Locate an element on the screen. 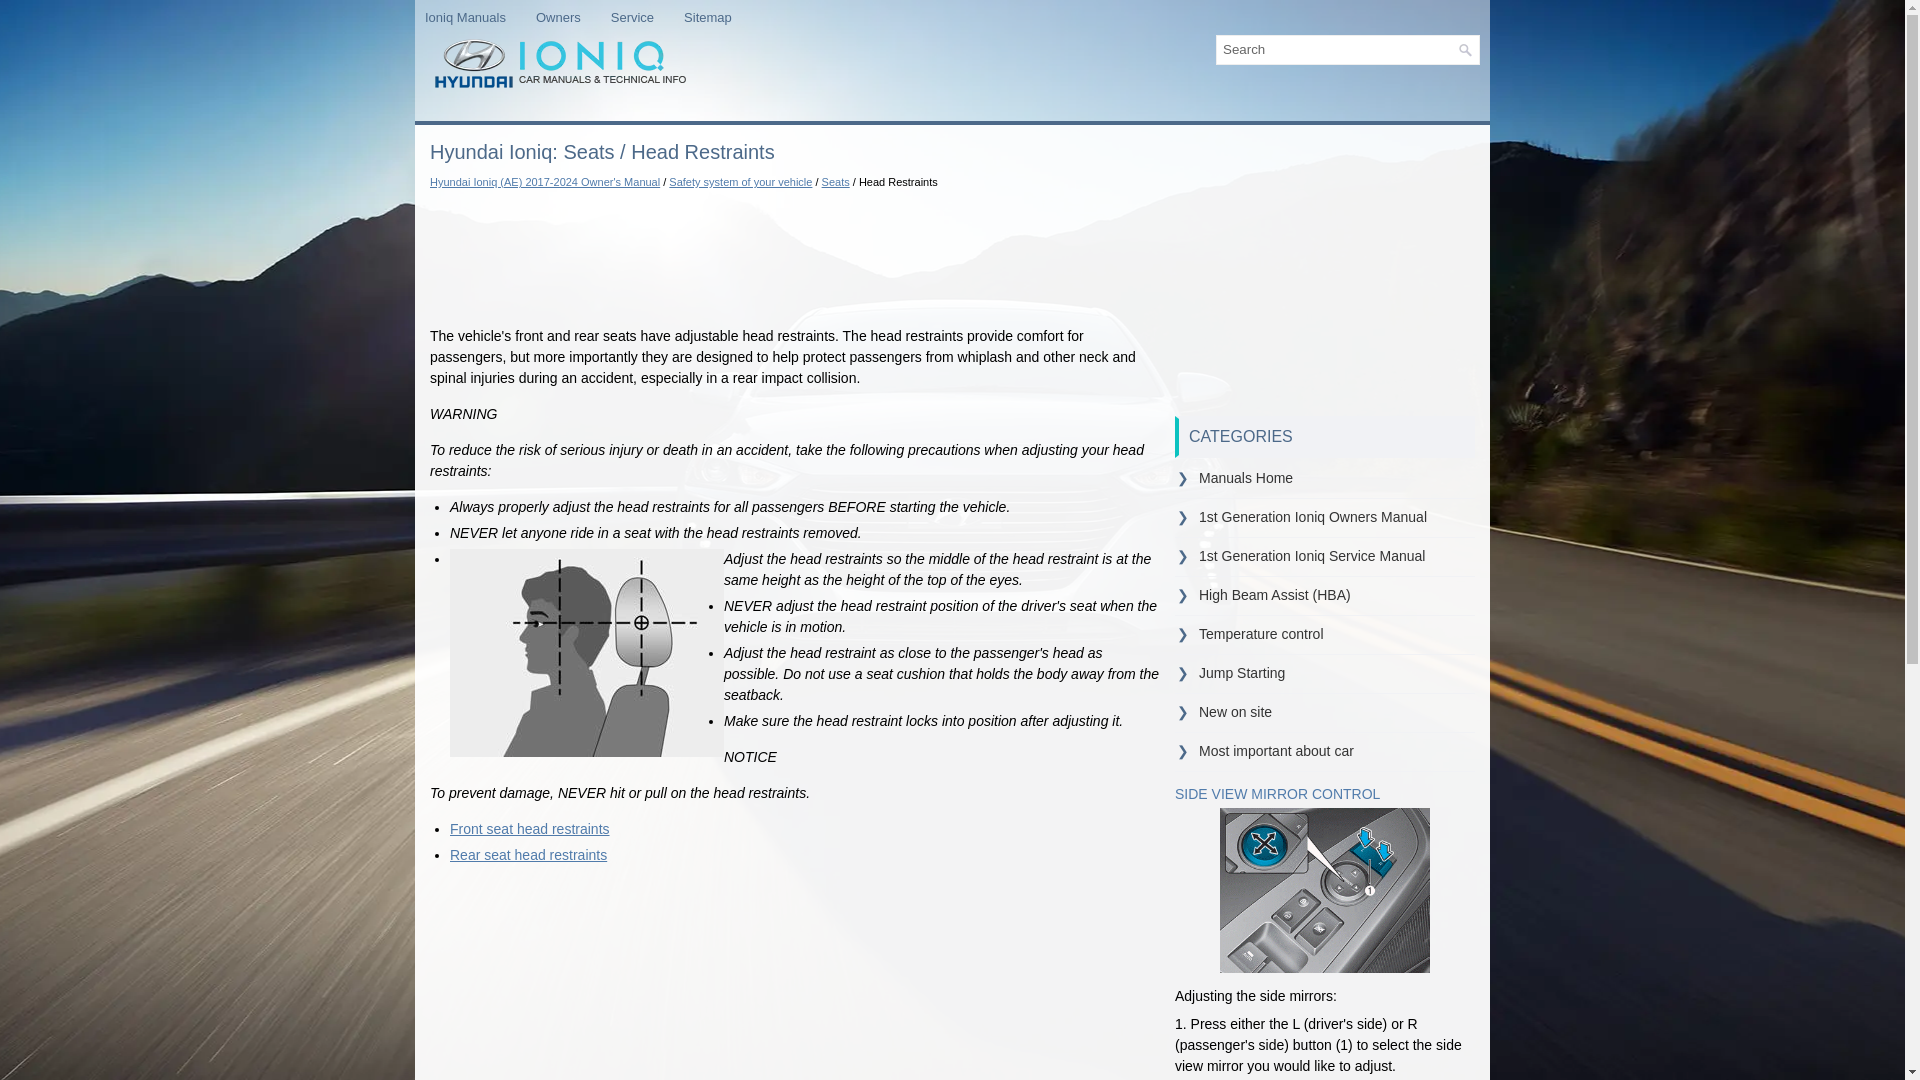 This screenshot has height=1080, width=1920. Seats is located at coordinates (836, 182).